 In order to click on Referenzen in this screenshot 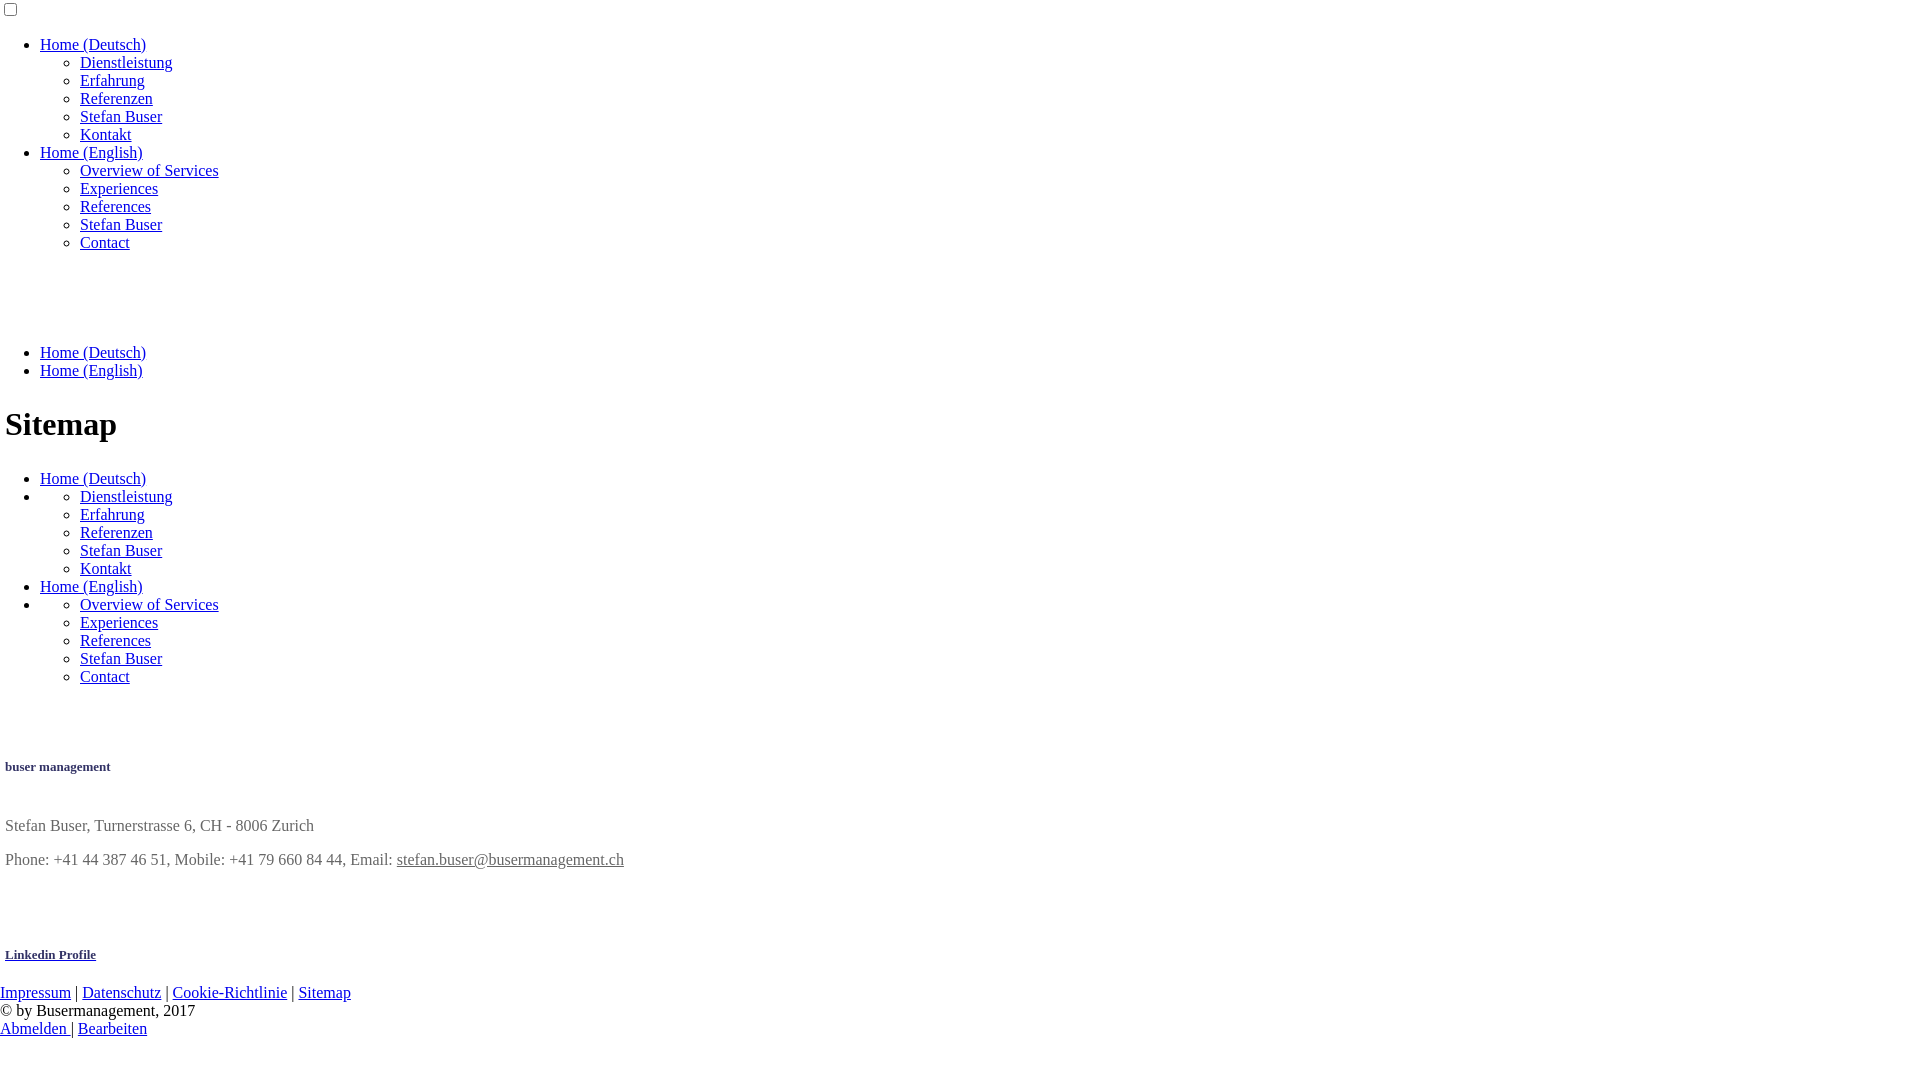, I will do `click(116, 98)`.